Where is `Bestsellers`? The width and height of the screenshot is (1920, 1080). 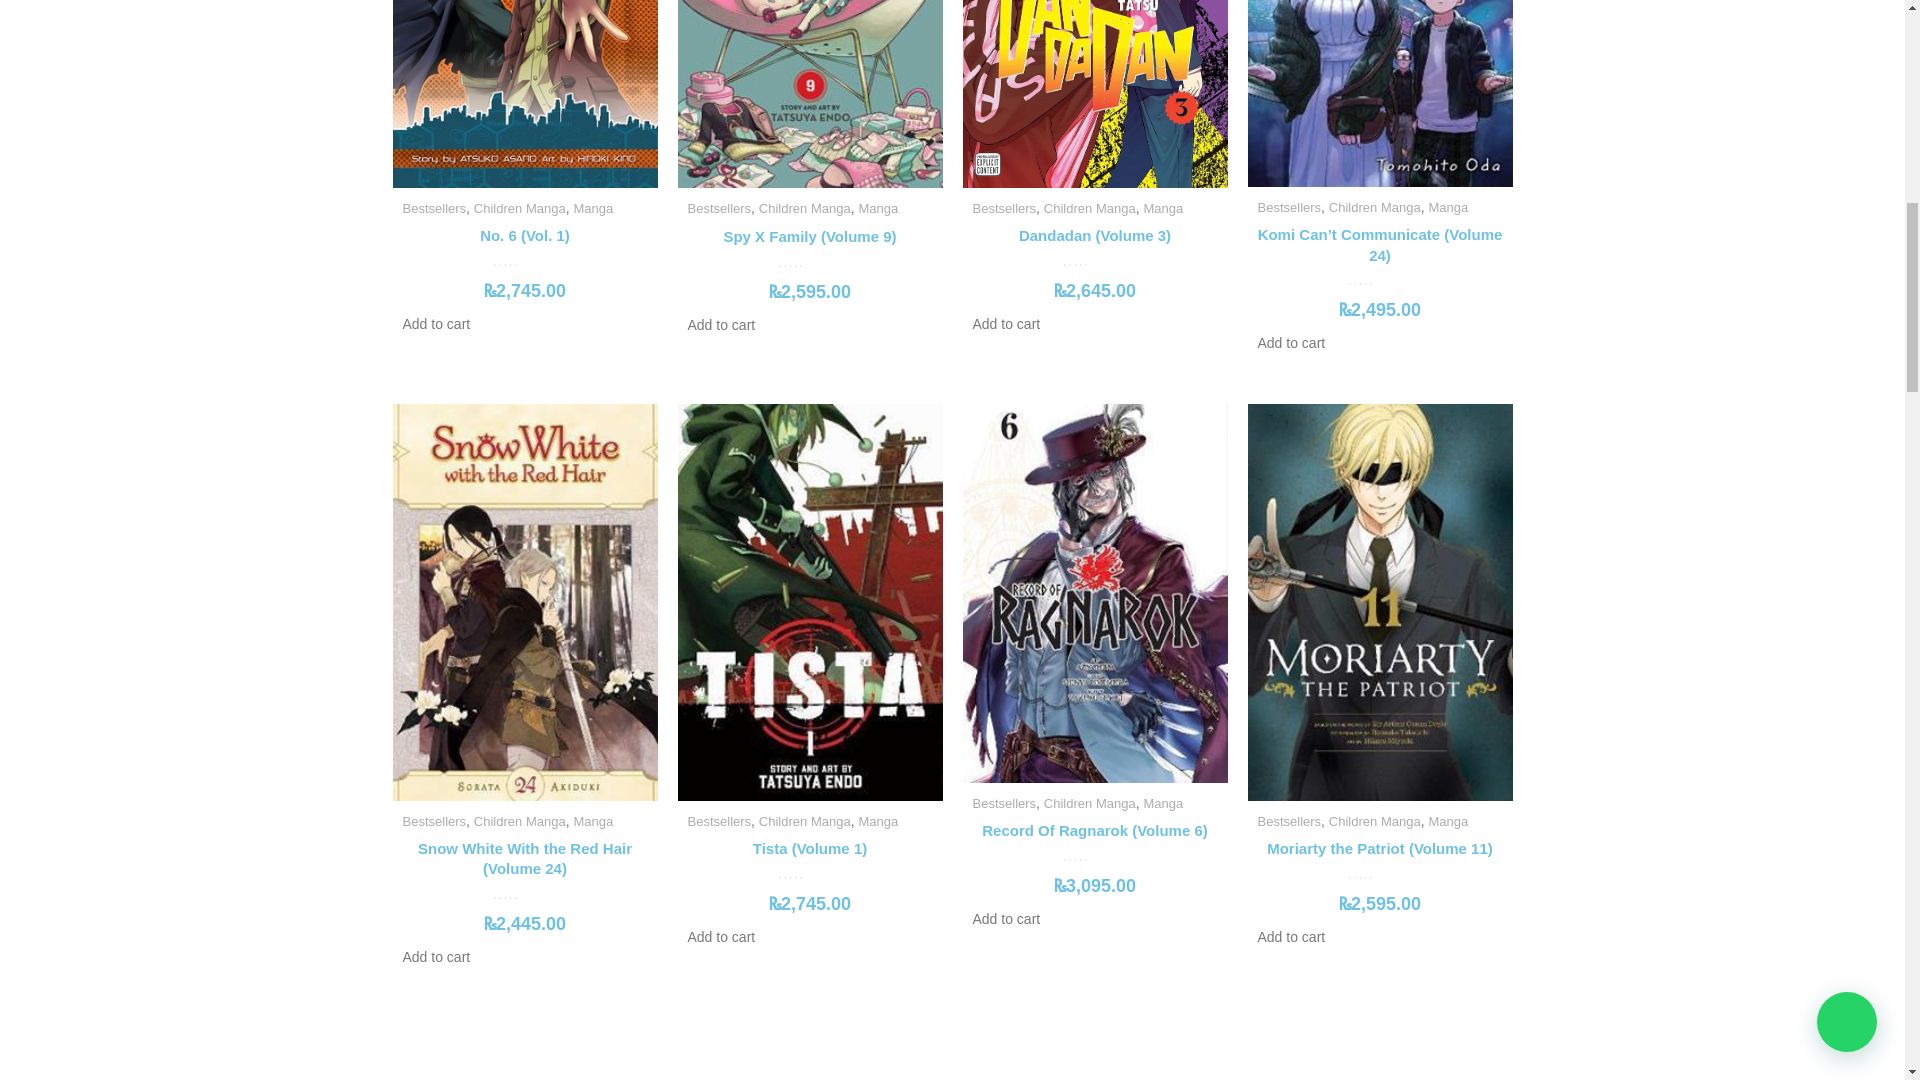 Bestsellers is located at coordinates (1004, 208).